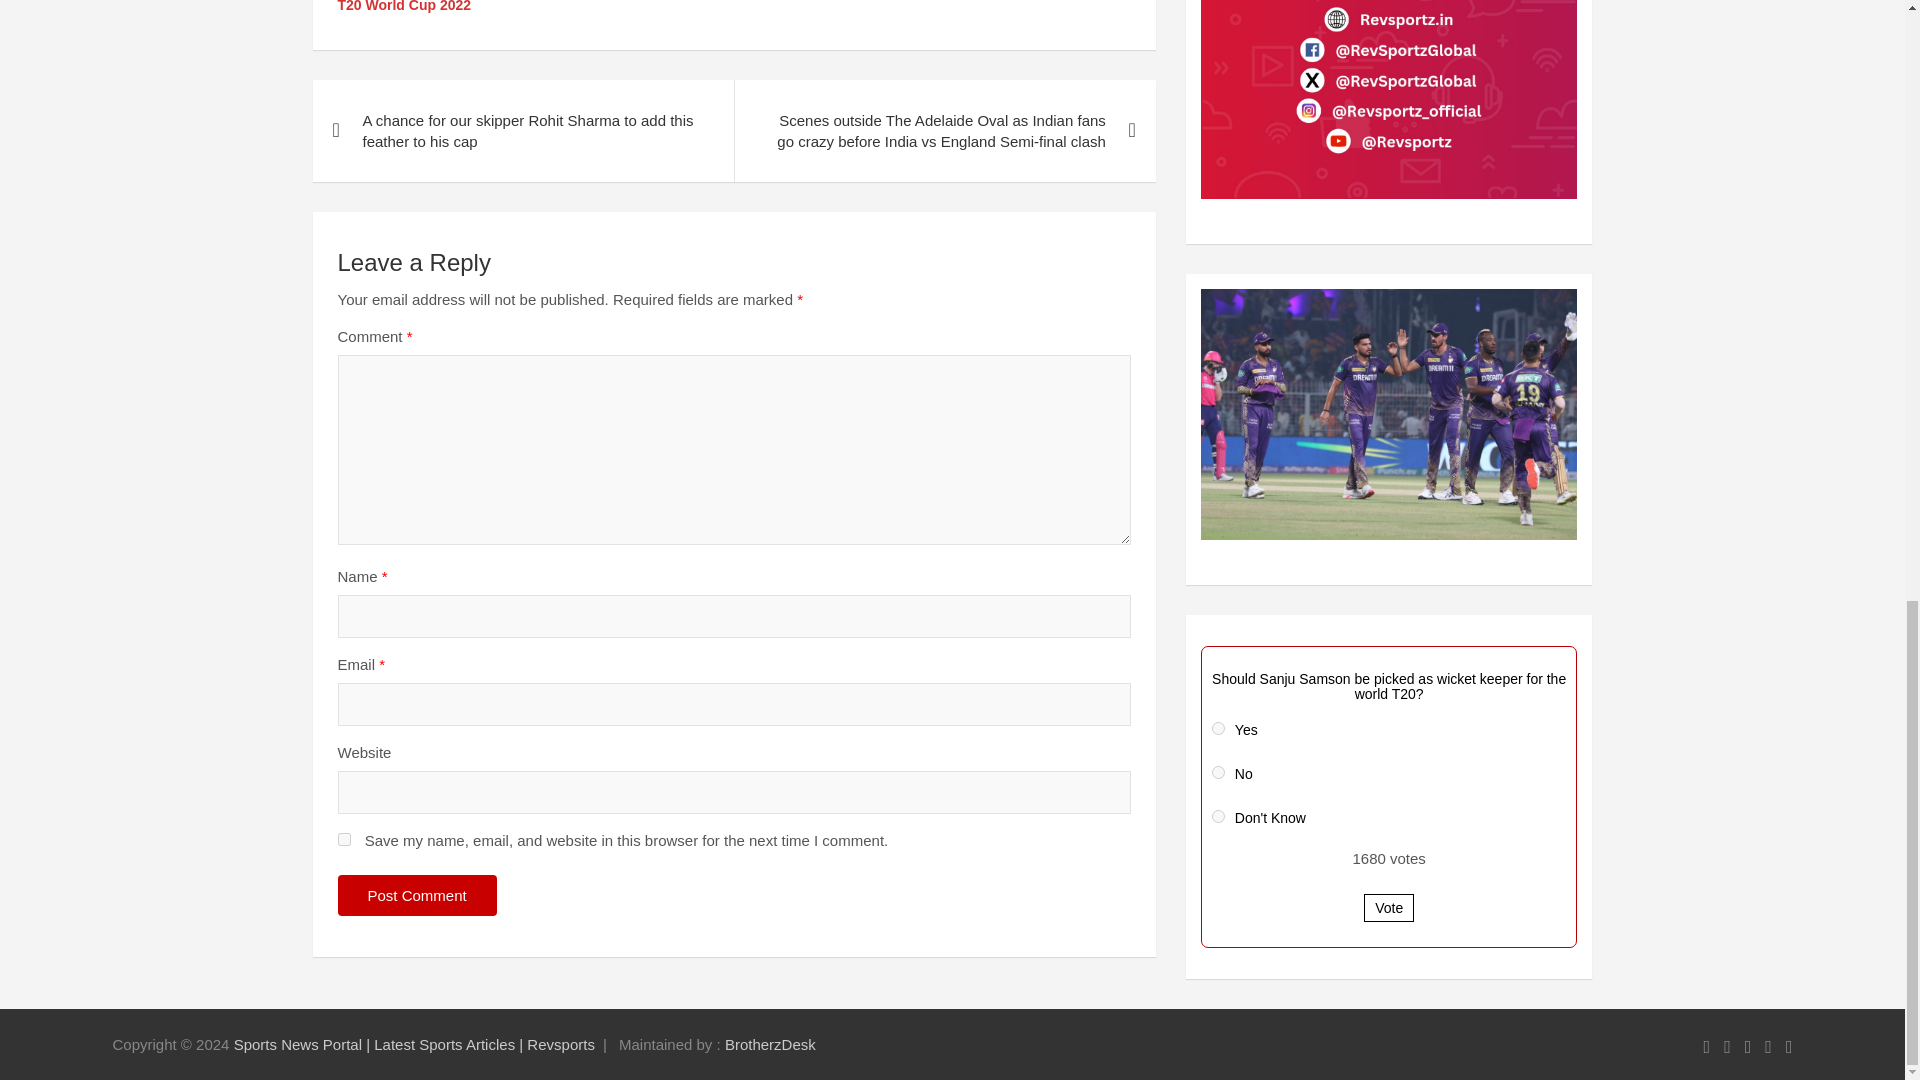 The width and height of the screenshot is (1920, 1080). Describe the element at coordinates (1218, 816) in the screenshot. I see `31` at that location.